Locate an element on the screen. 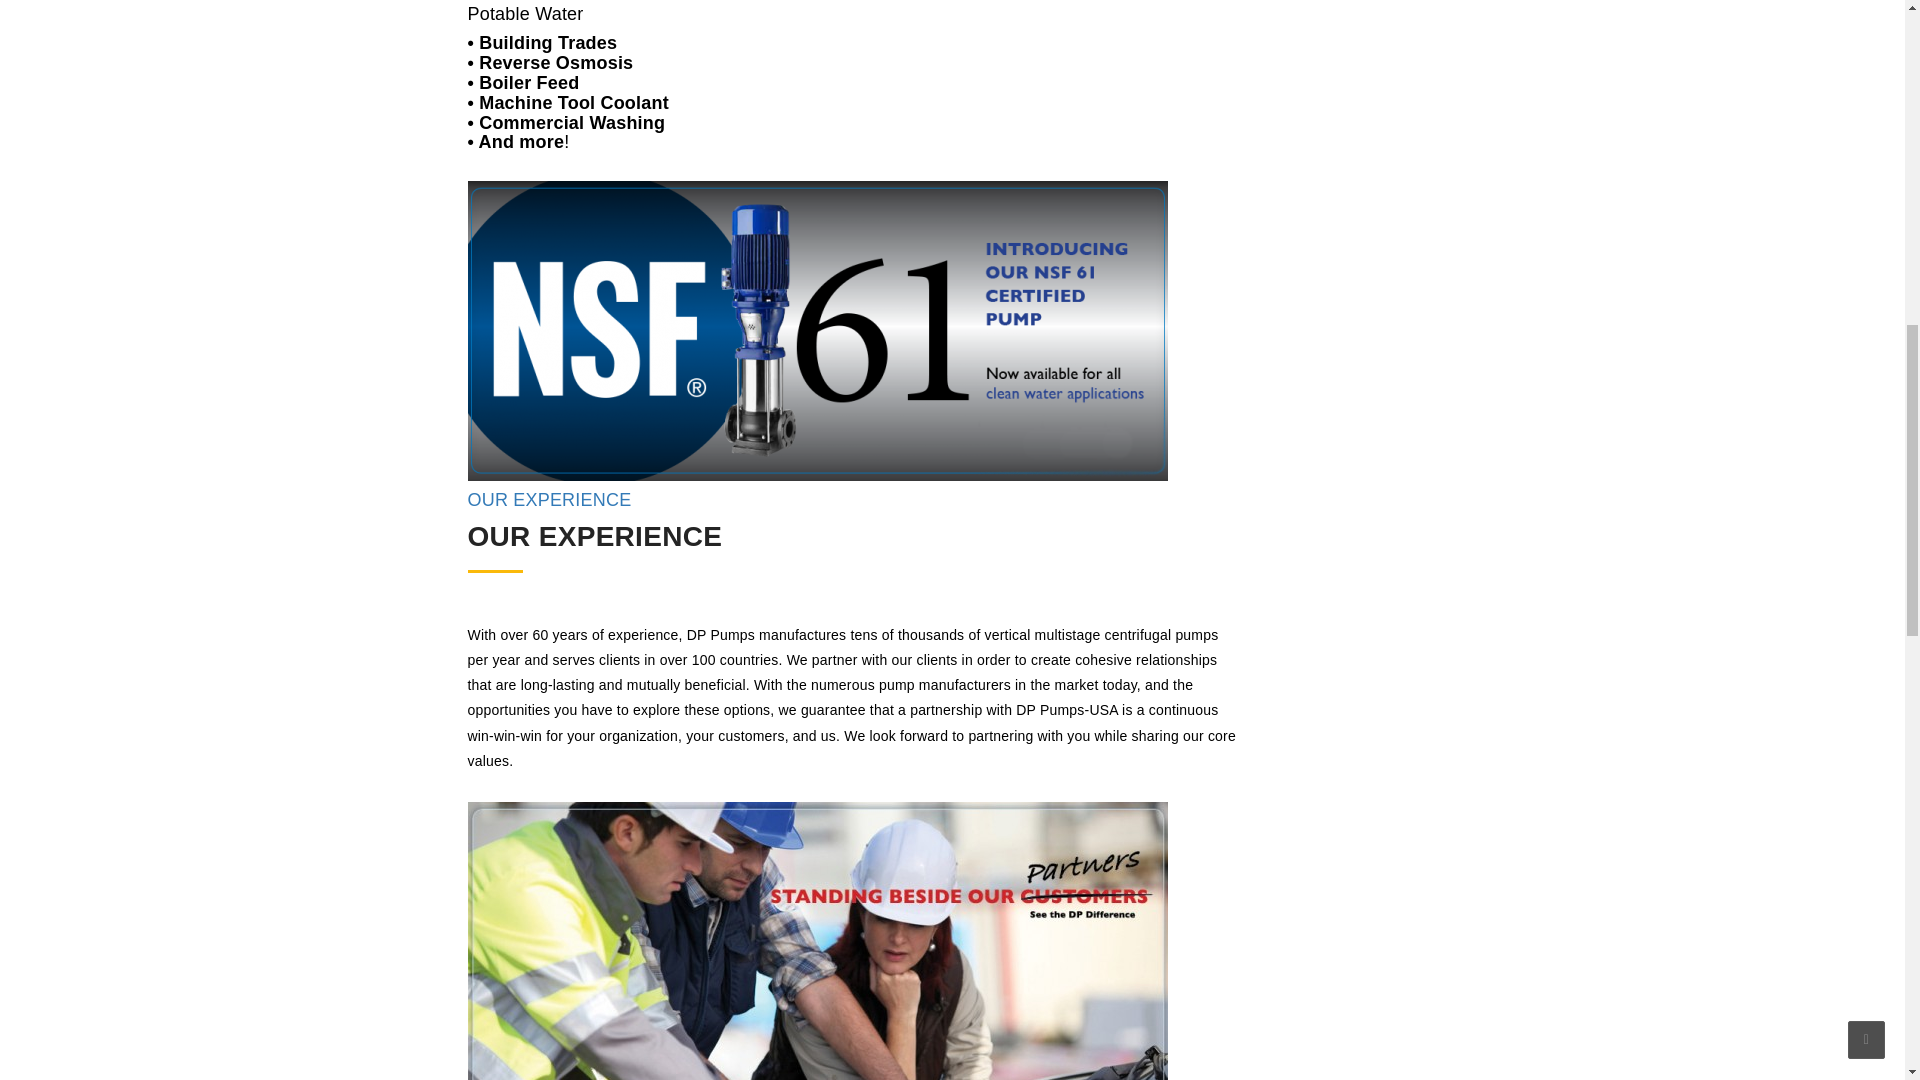 This screenshot has width=1920, height=1080. OUR EXPERIENCE is located at coordinates (550, 500).